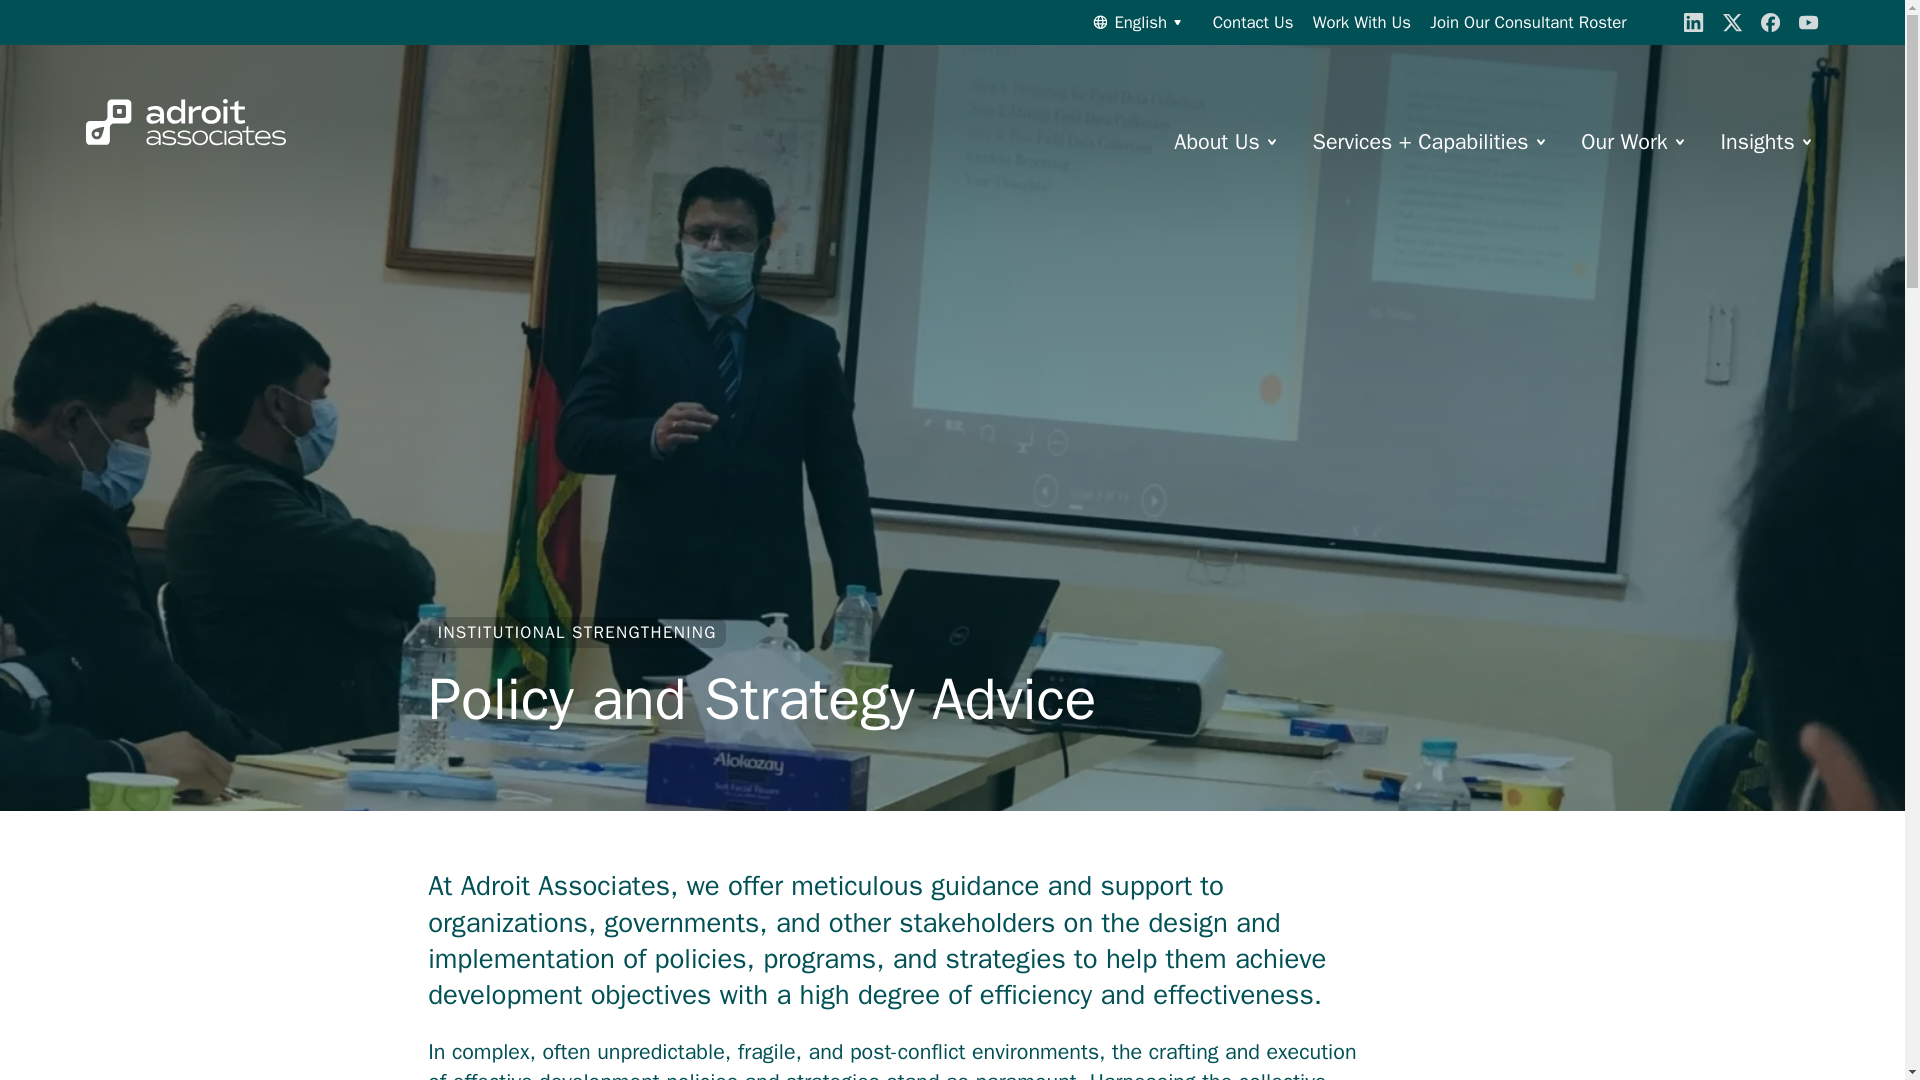 The height and width of the screenshot is (1080, 1920). What do you see at coordinates (1732, 22) in the screenshot?
I see `X` at bounding box center [1732, 22].